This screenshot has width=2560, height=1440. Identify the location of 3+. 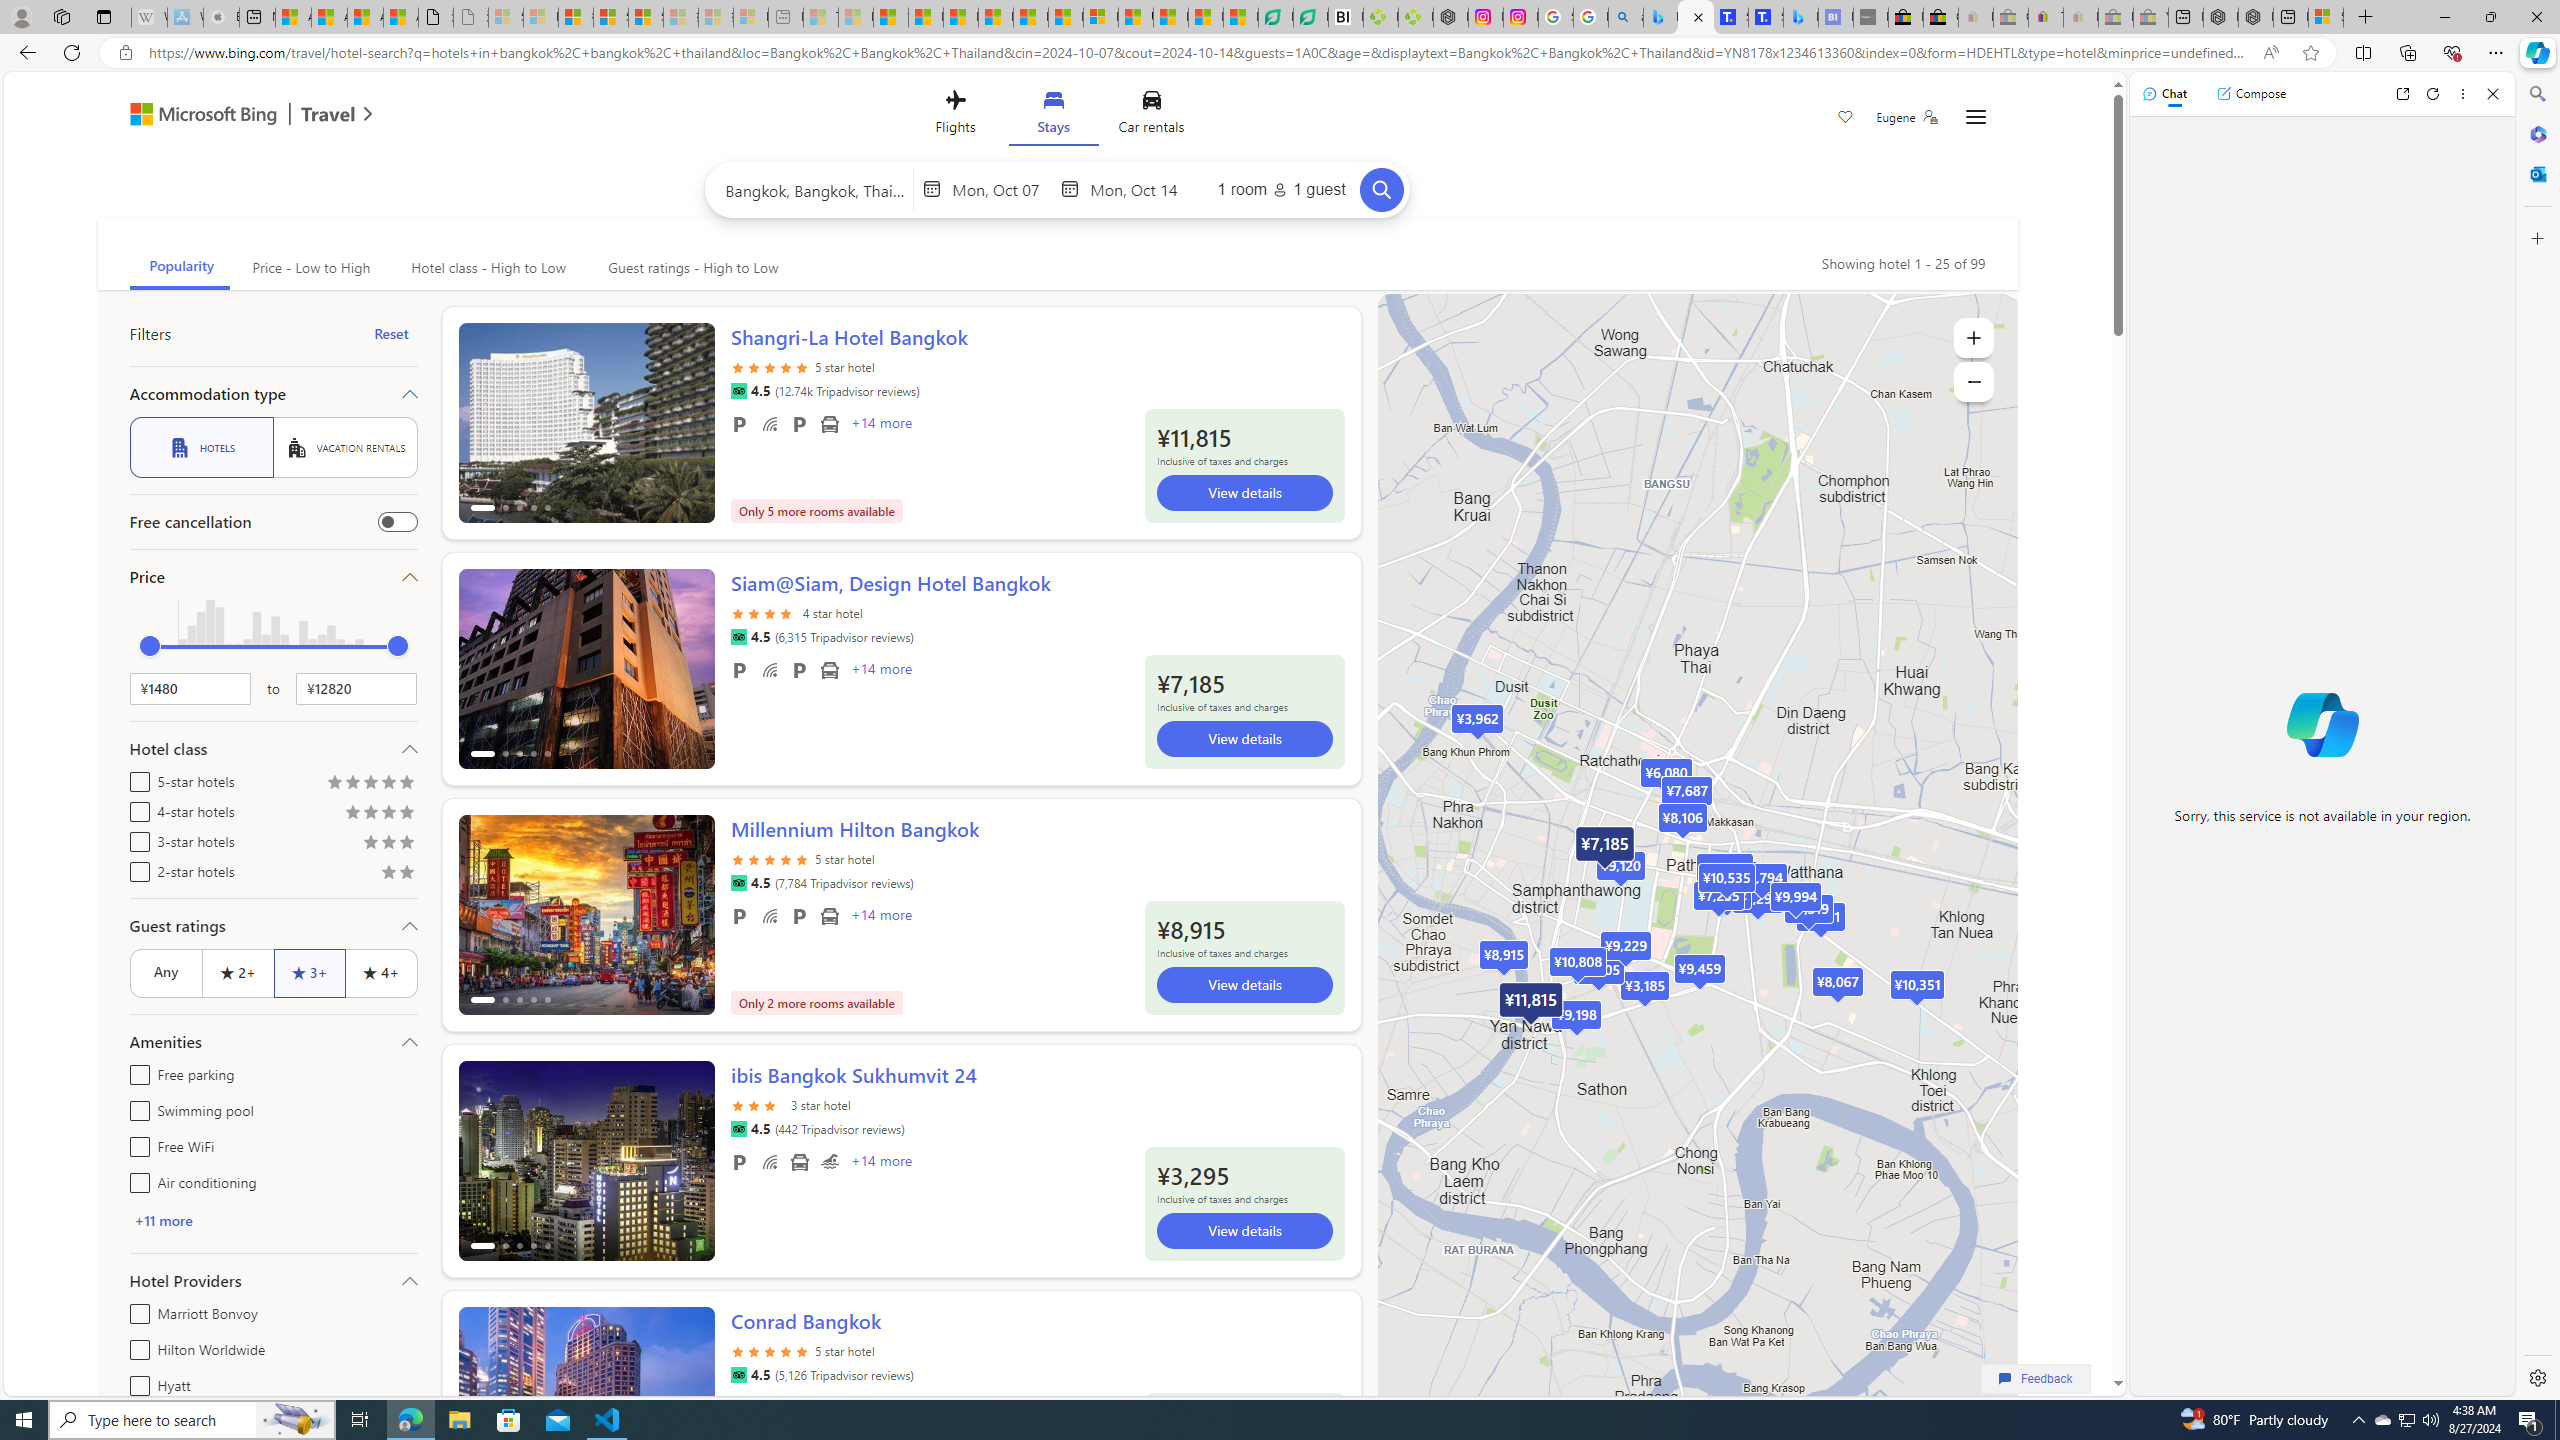
(309, 972).